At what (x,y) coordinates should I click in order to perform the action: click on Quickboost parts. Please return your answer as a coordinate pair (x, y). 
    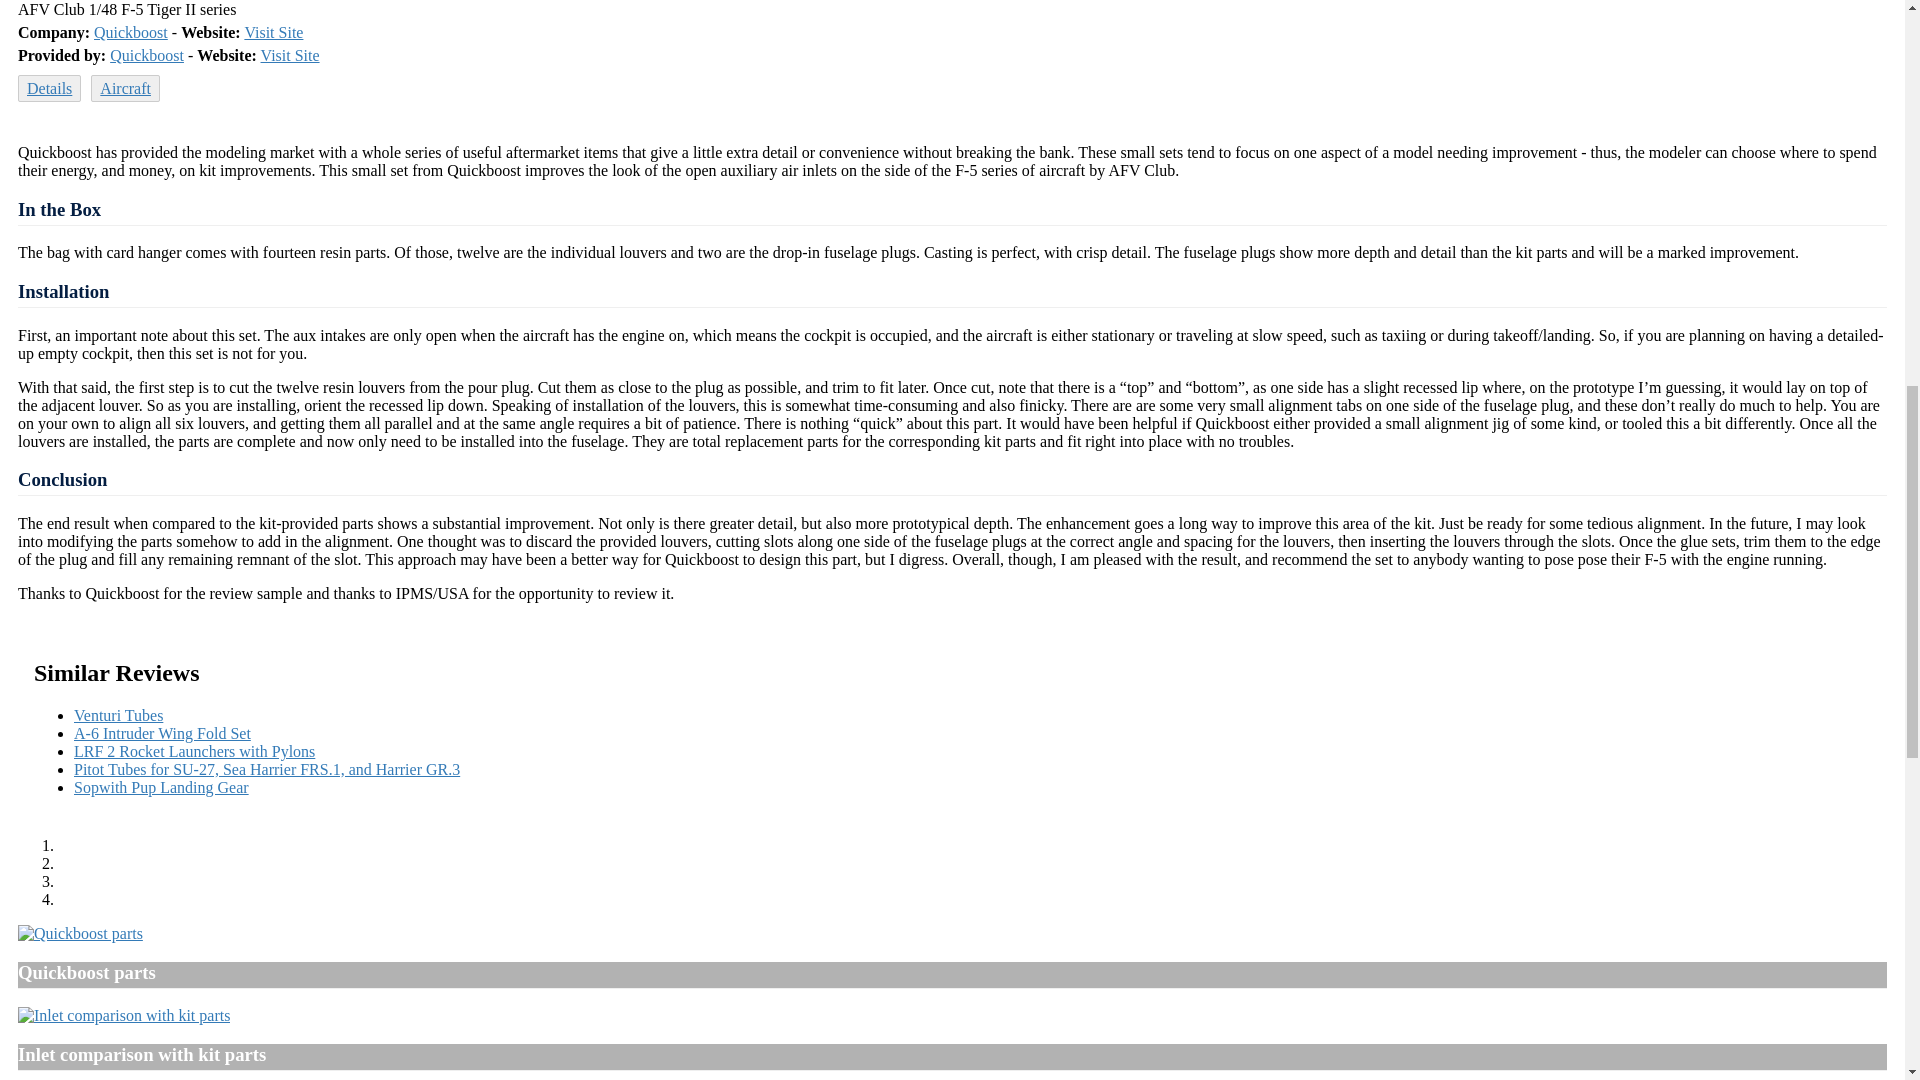
    Looking at the image, I should click on (80, 932).